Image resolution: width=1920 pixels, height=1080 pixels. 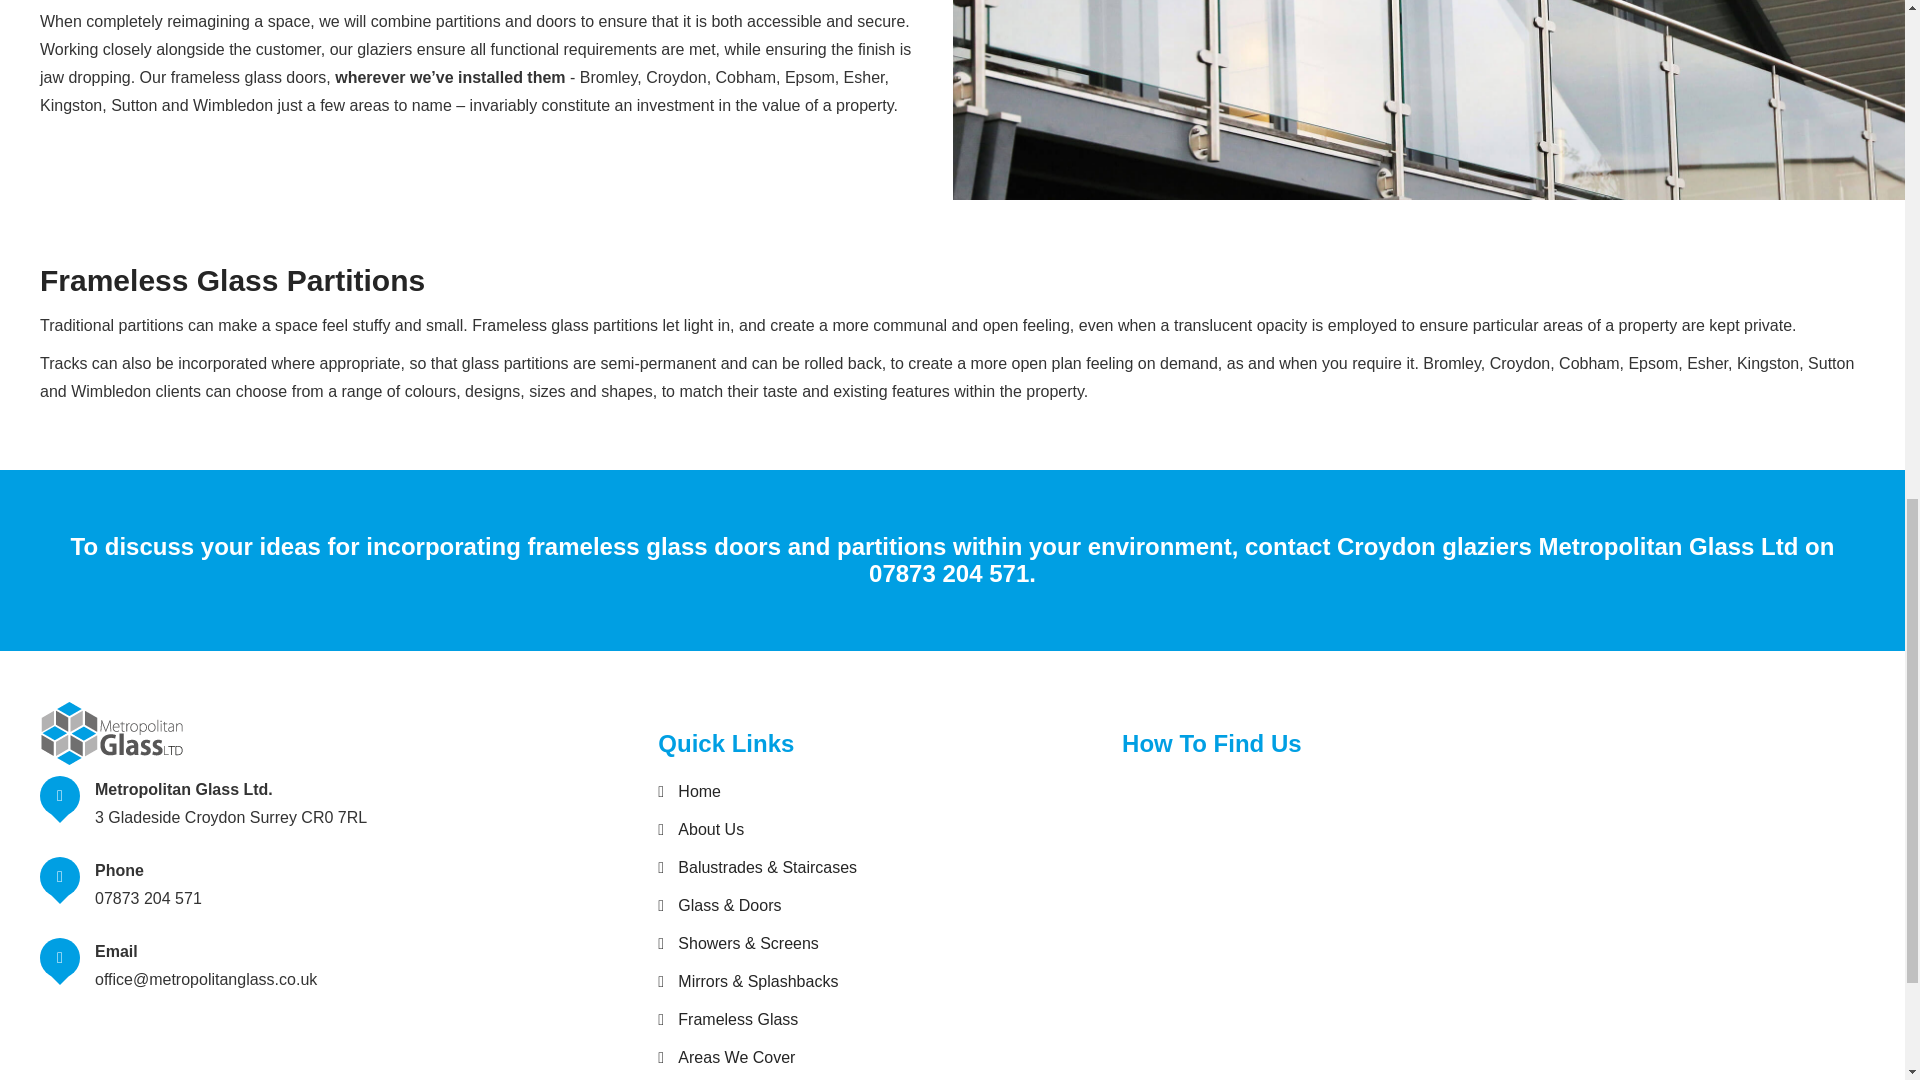 What do you see at coordinates (949, 574) in the screenshot?
I see `07873 204 571` at bounding box center [949, 574].